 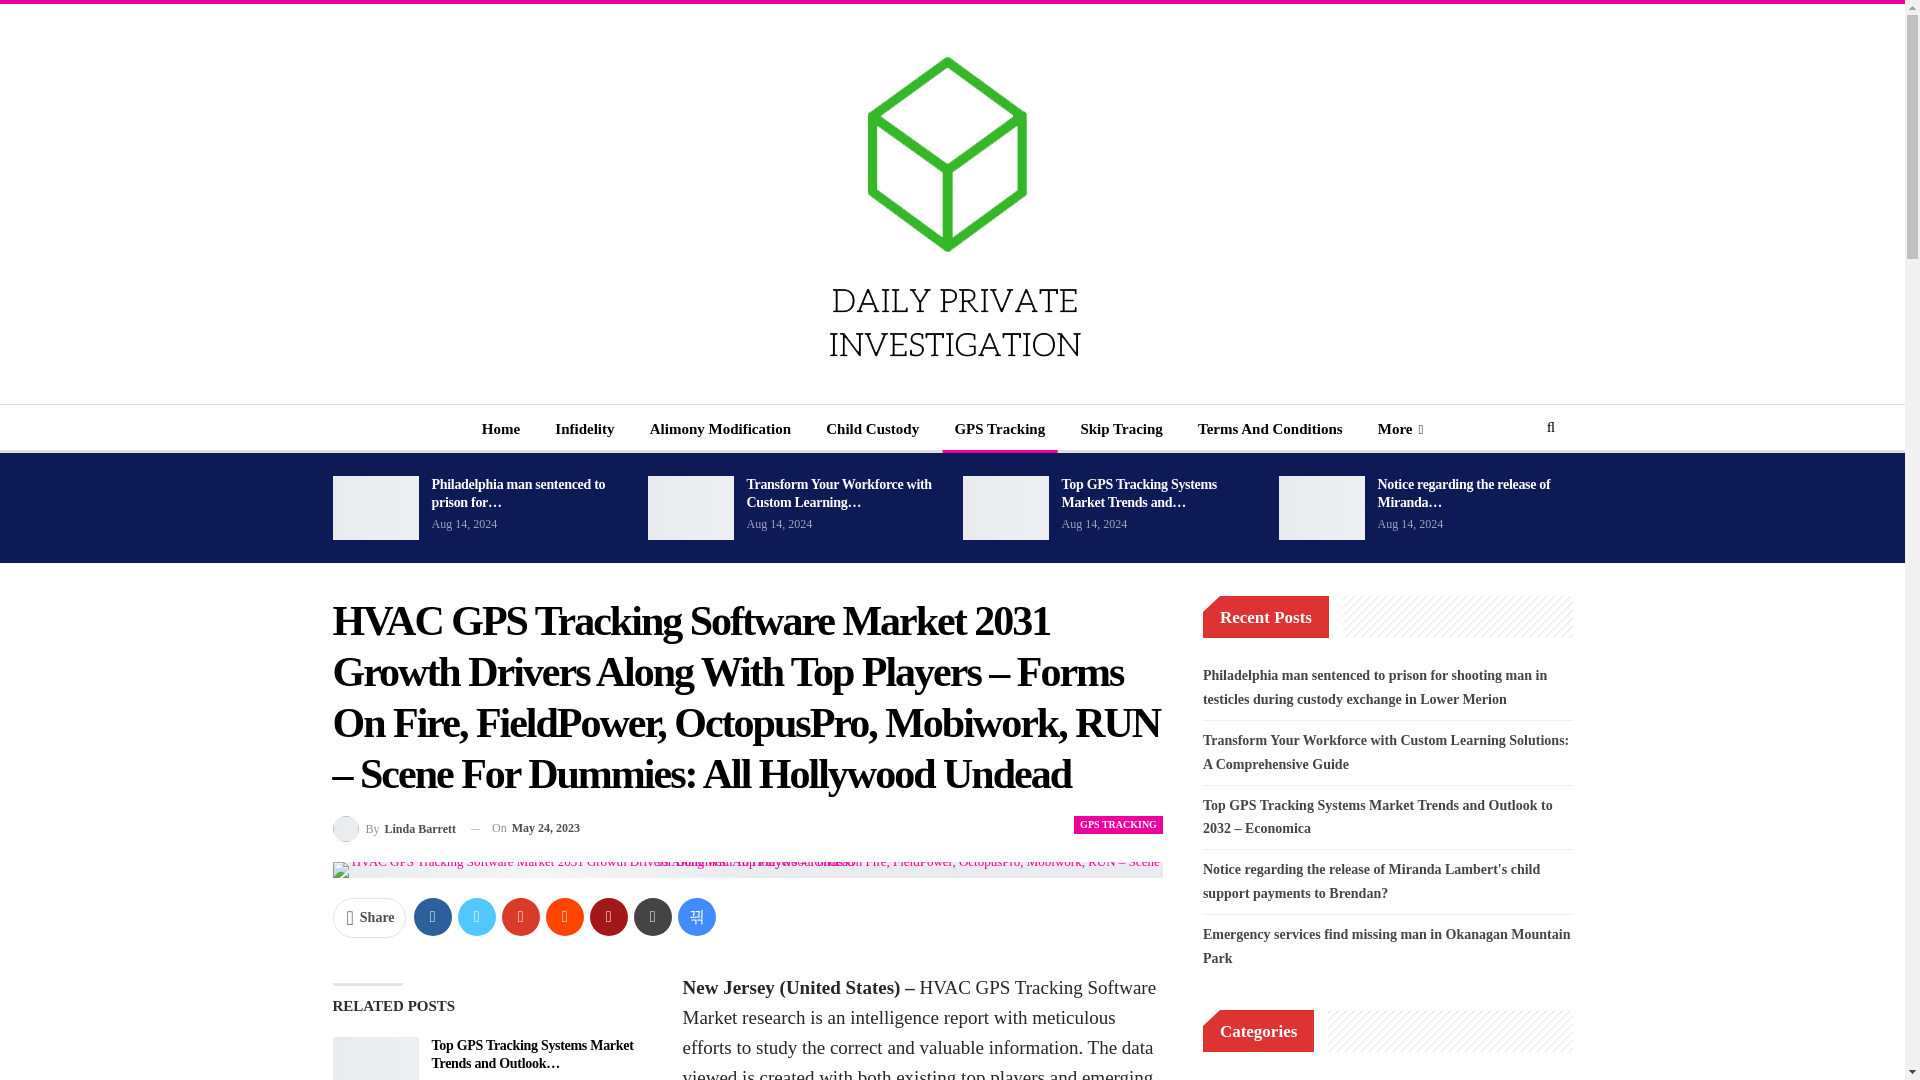 What do you see at coordinates (872, 428) in the screenshot?
I see `Child Custody` at bounding box center [872, 428].